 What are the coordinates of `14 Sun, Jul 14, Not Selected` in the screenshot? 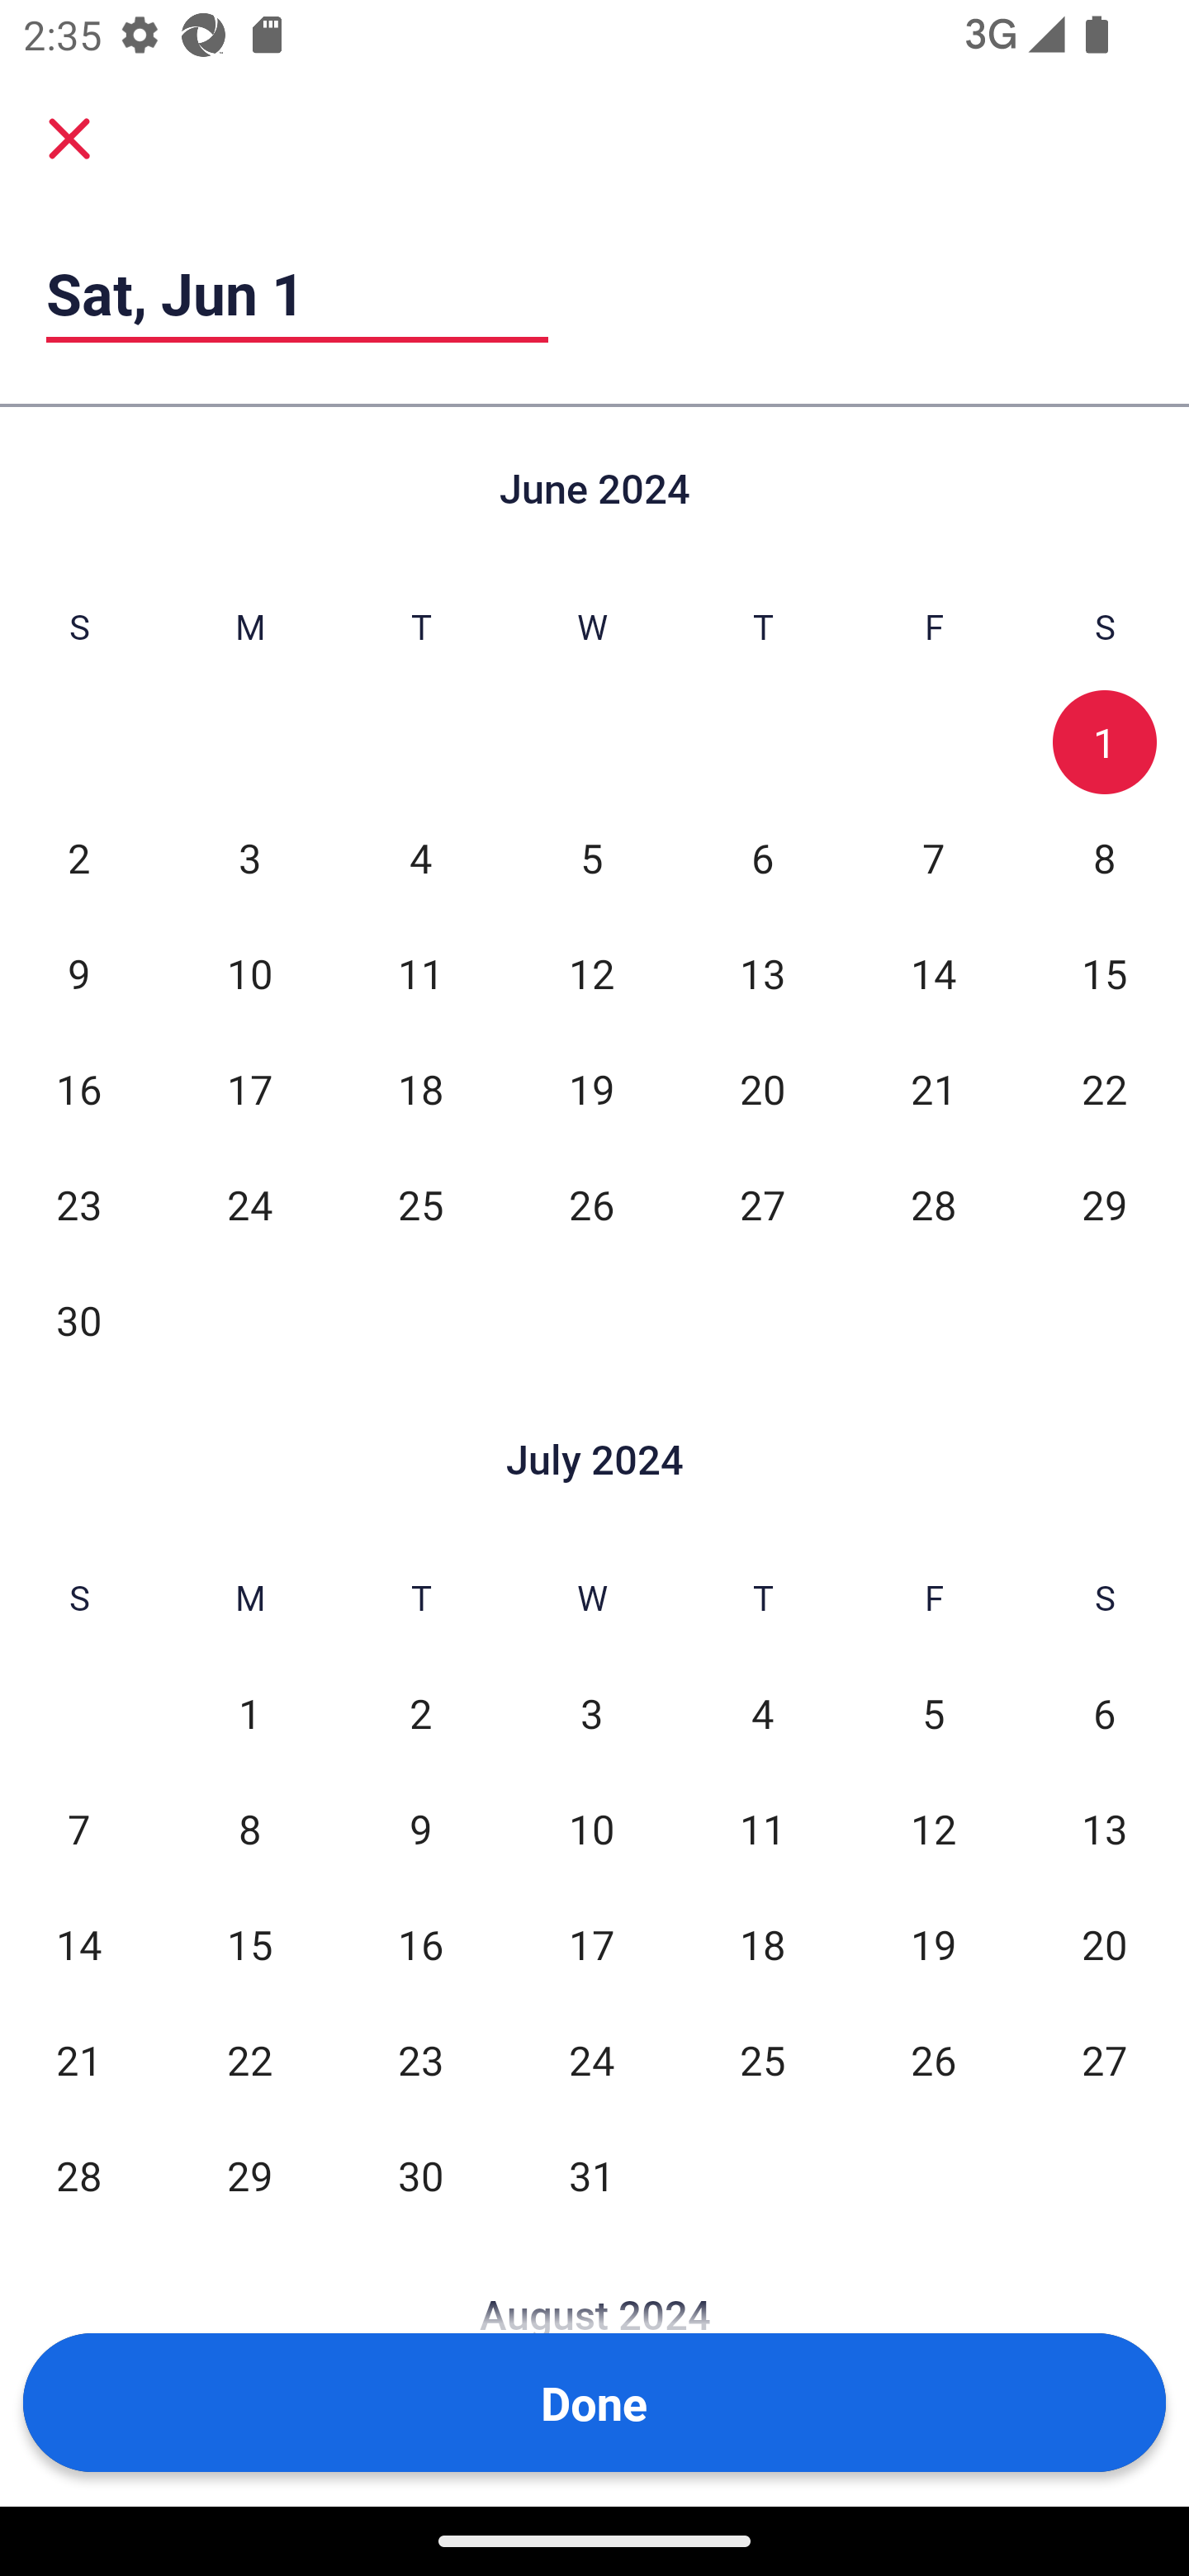 It's located at (78, 1944).